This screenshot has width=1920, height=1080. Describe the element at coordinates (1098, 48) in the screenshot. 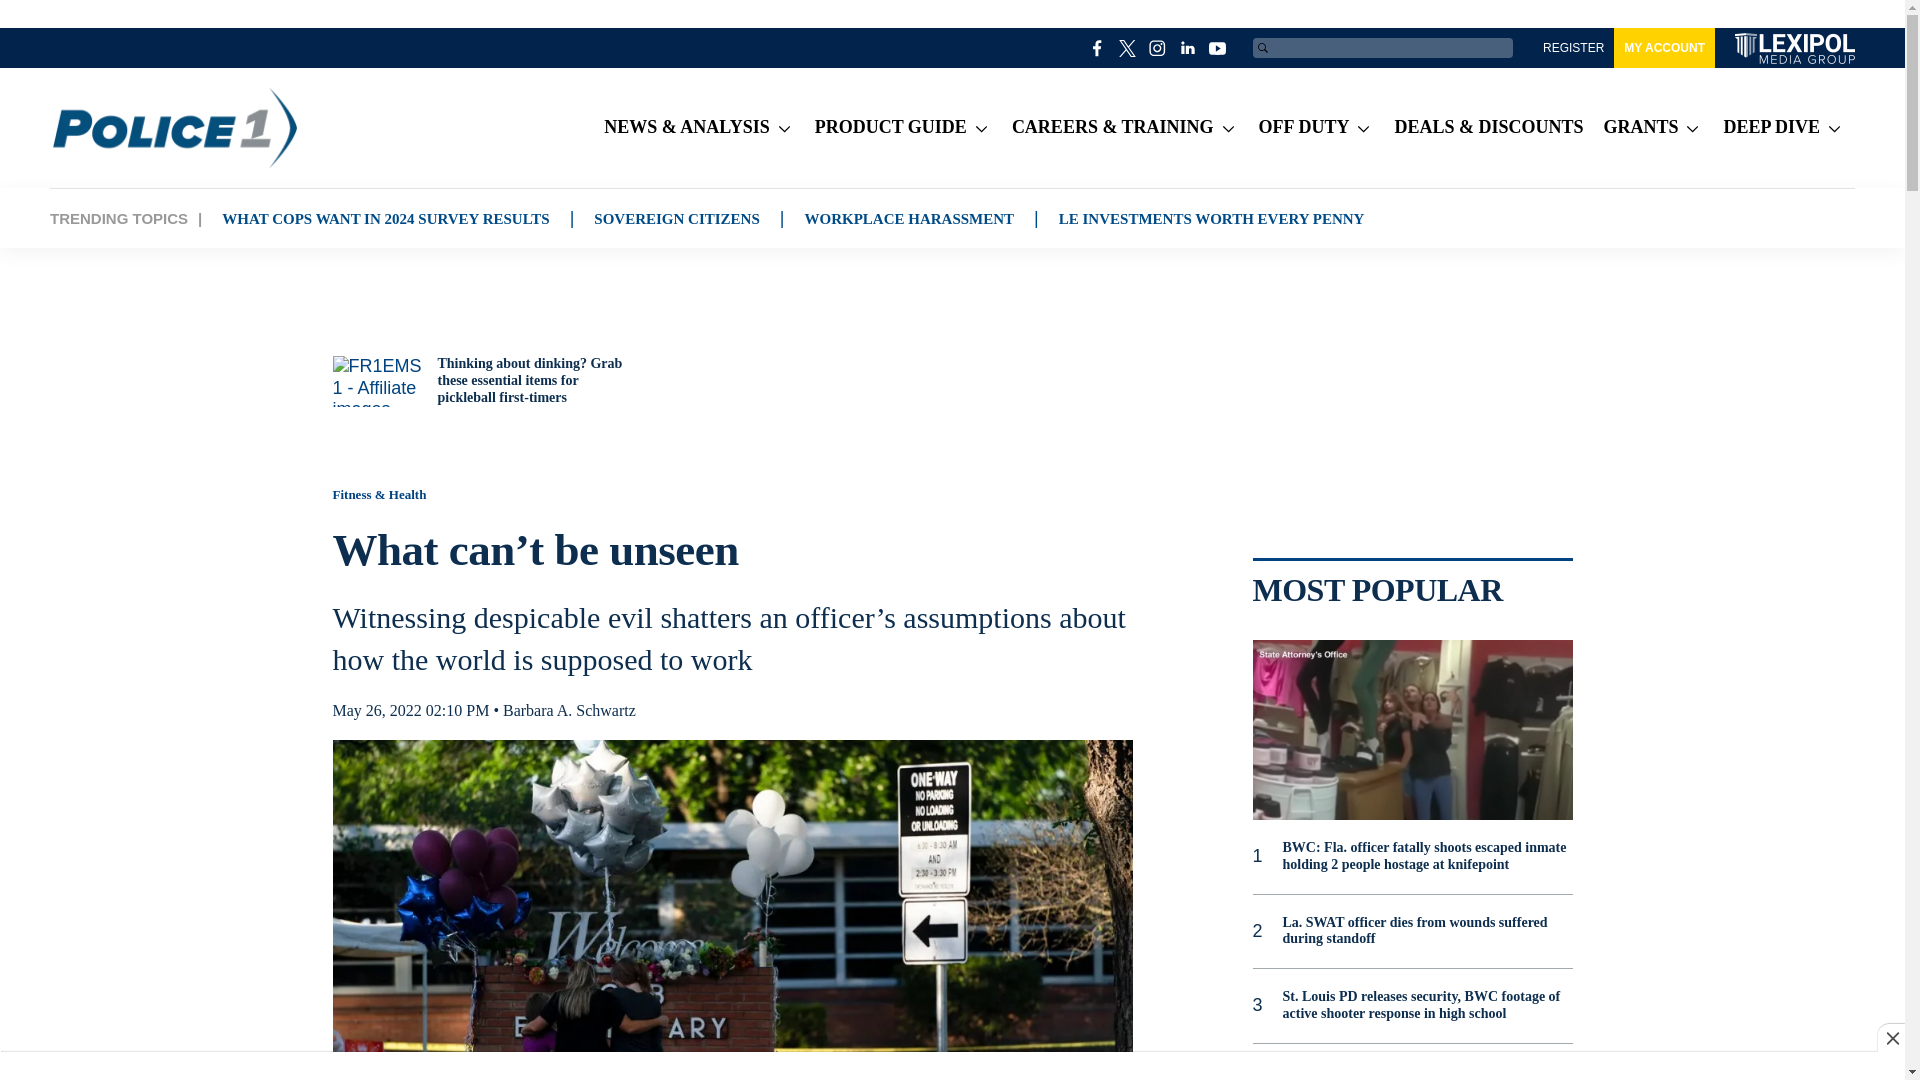

I see `facebook` at that location.